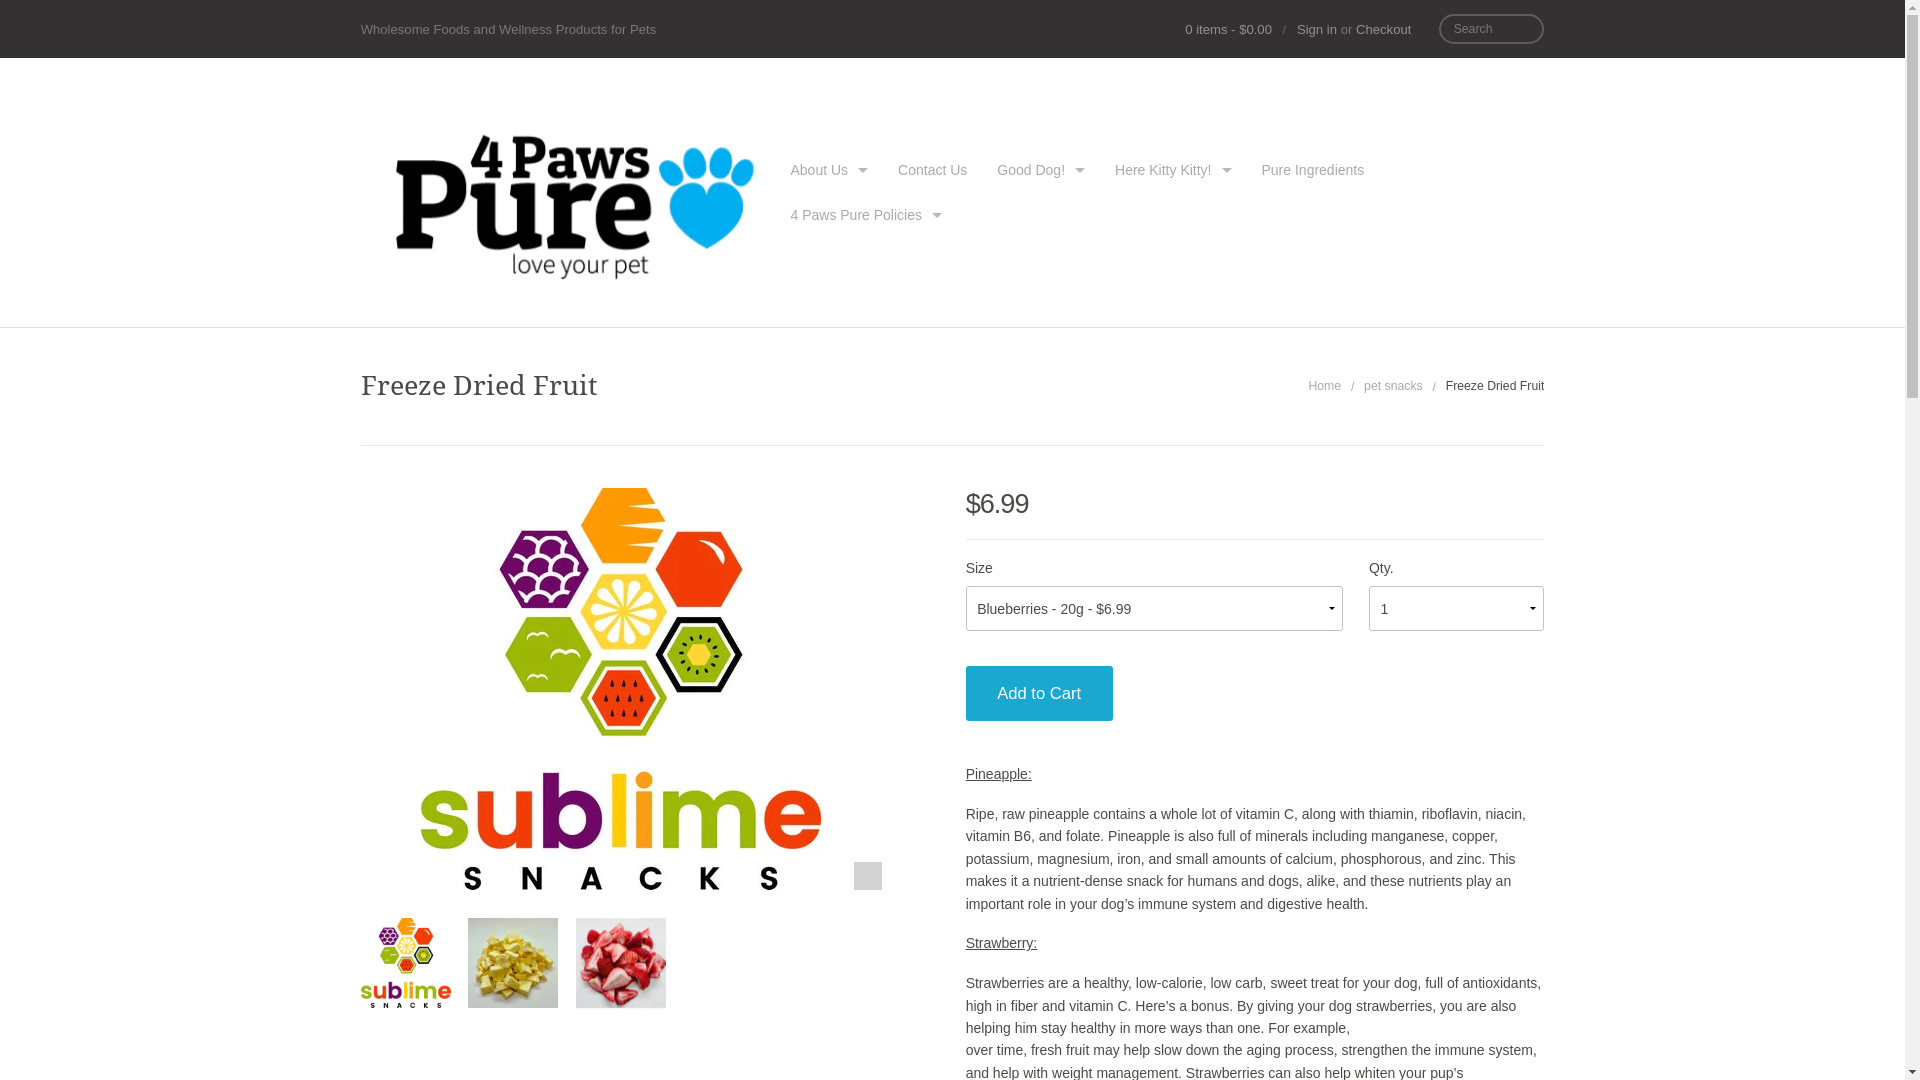 The width and height of the screenshot is (1920, 1080). What do you see at coordinates (1317, 30) in the screenshot?
I see `Sign in` at bounding box center [1317, 30].